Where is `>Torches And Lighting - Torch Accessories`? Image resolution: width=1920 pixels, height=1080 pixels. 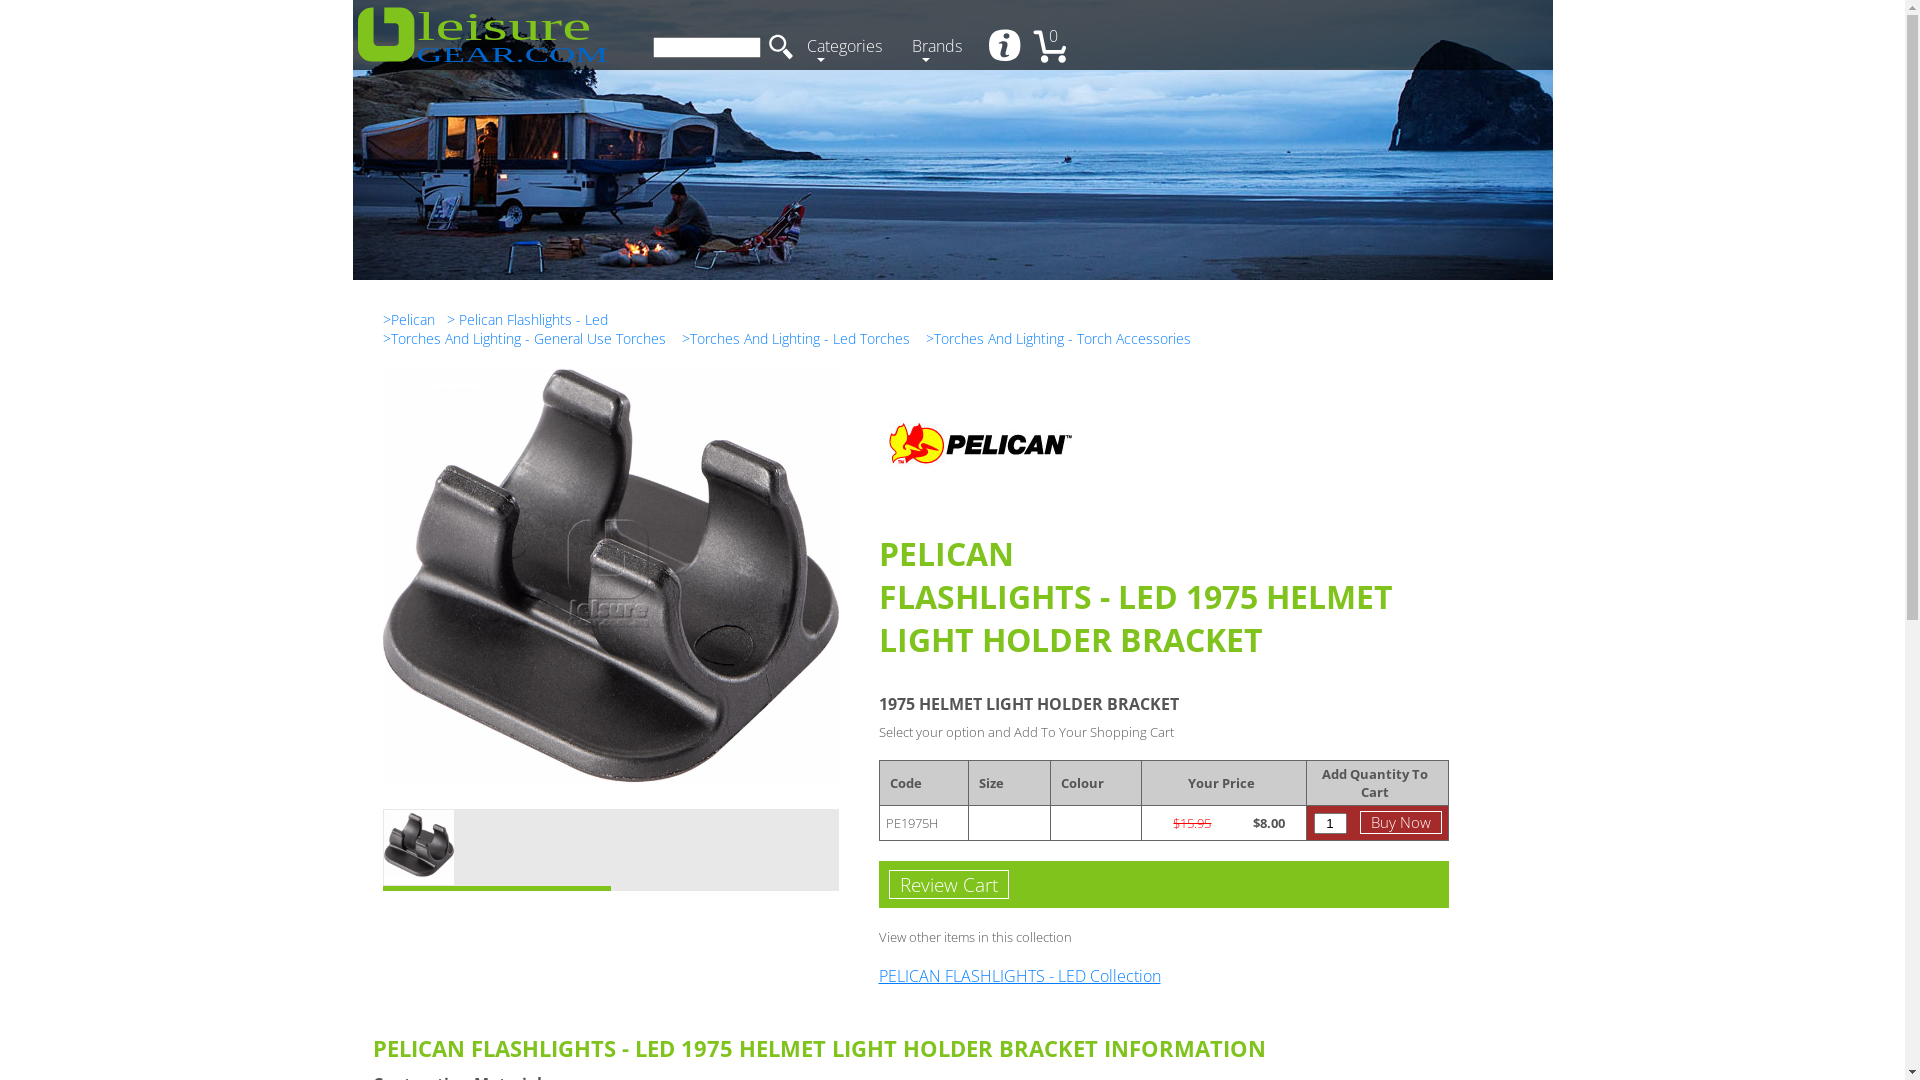 >Torches And Lighting - Torch Accessories is located at coordinates (1058, 338).